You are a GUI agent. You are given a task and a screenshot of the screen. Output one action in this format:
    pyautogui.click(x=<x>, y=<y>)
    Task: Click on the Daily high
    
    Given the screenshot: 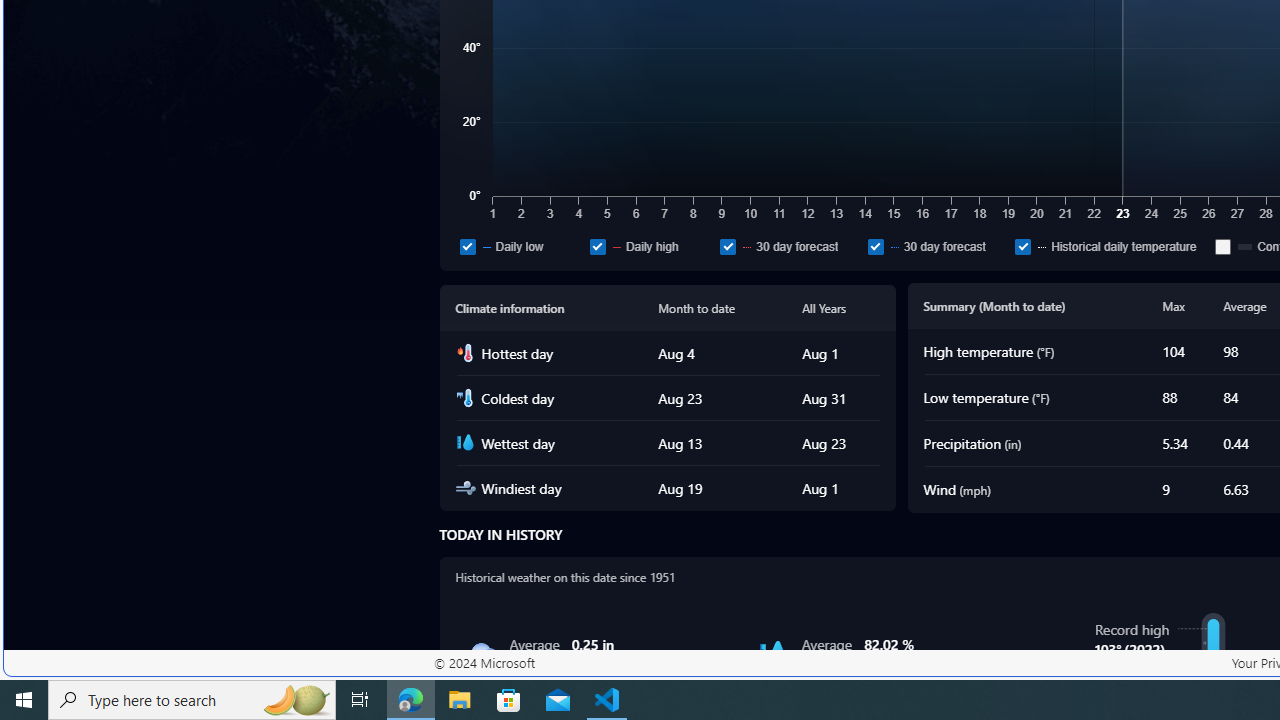 What is the action you would take?
    pyautogui.click(x=596, y=246)
    